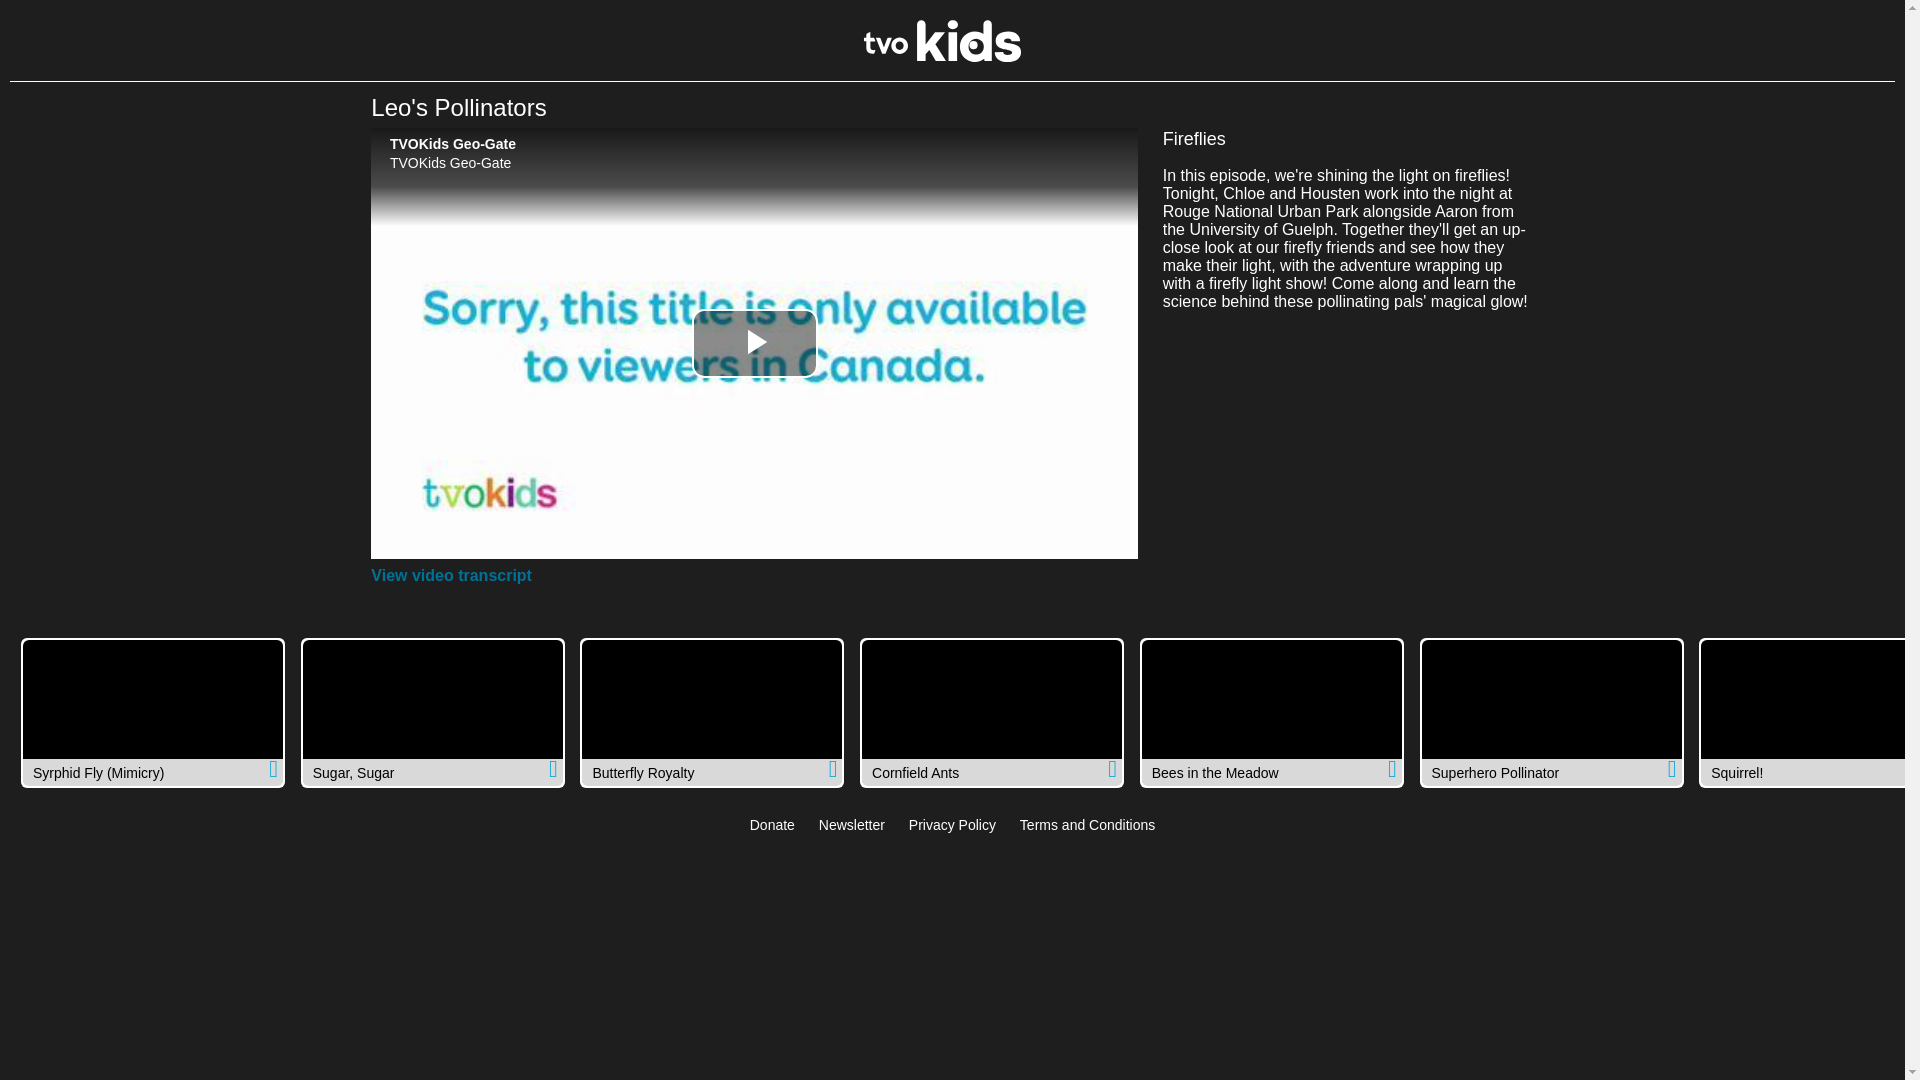 The image size is (1920, 1080). What do you see at coordinates (1552, 713) in the screenshot?
I see `Superhero Pollinator` at bounding box center [1552, 713].